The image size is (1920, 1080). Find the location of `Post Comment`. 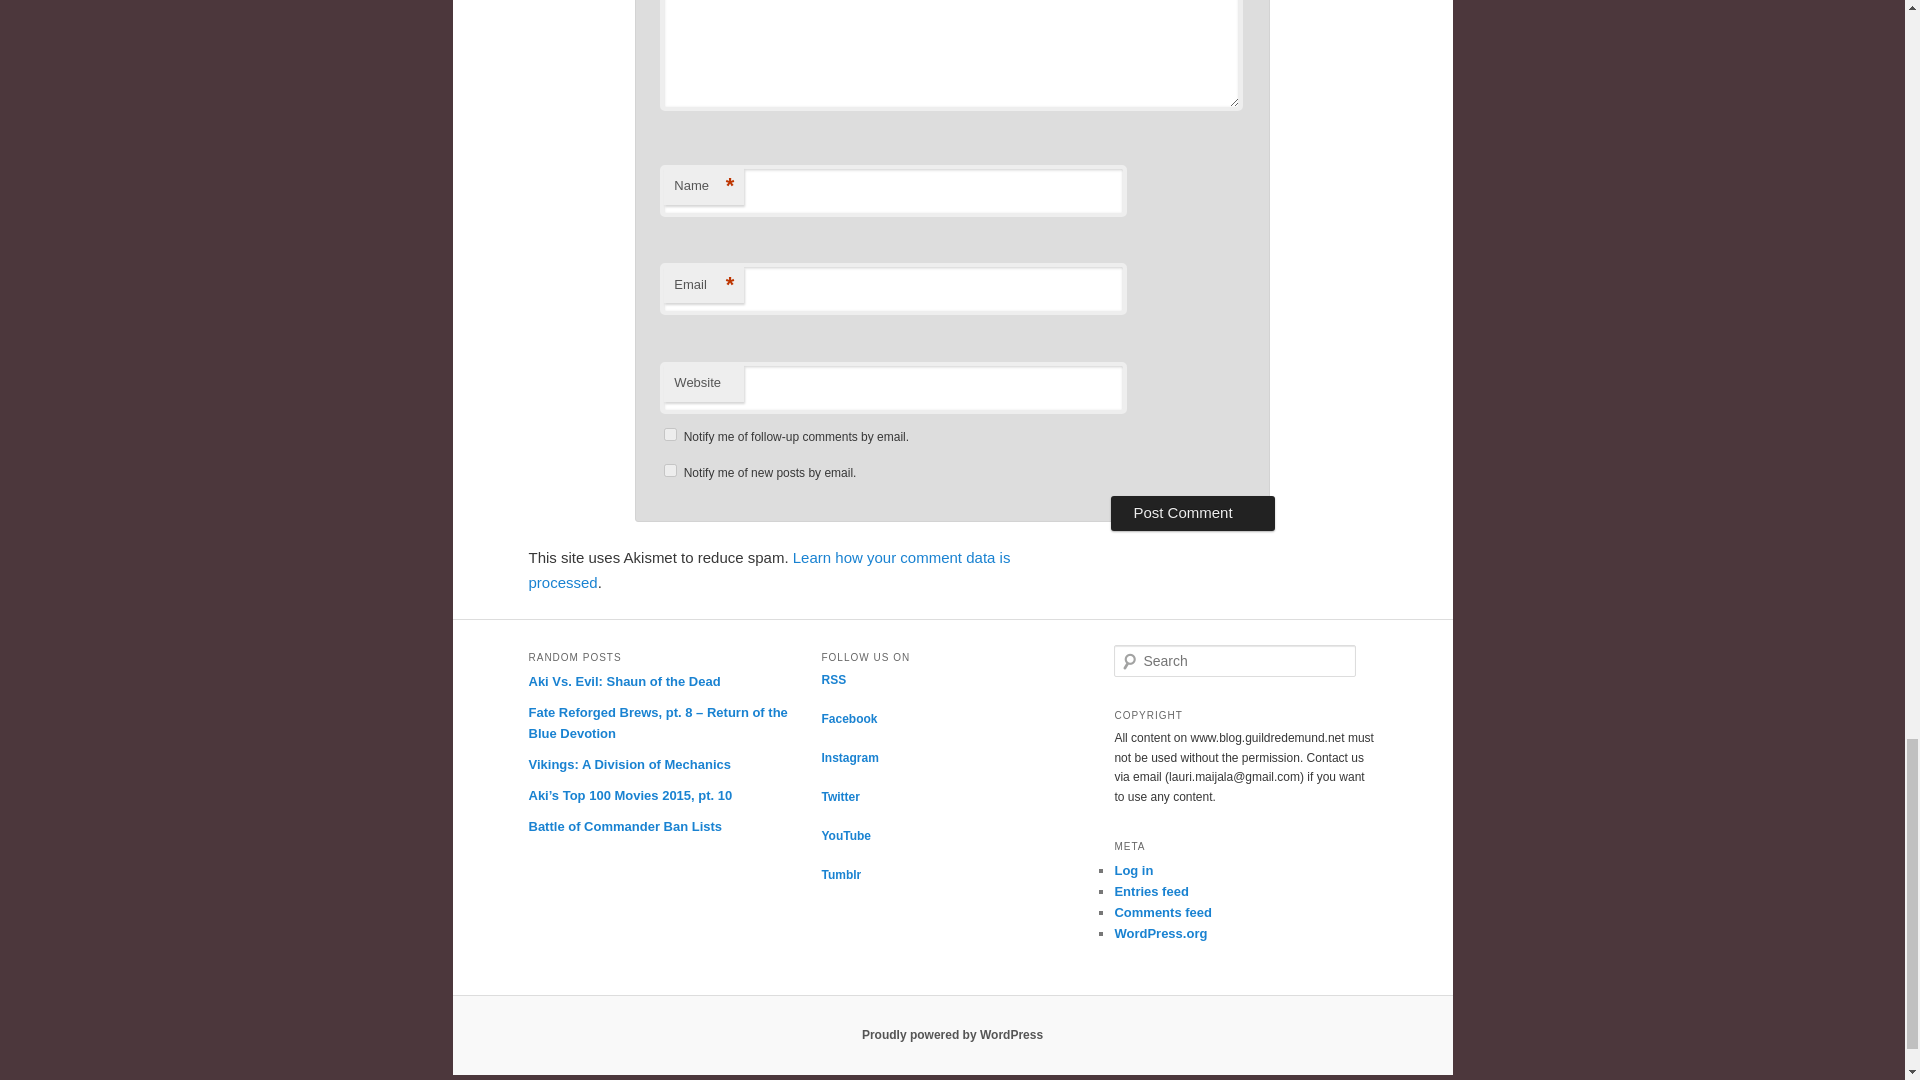

Post Comment is located at coordinates (1192, 512).